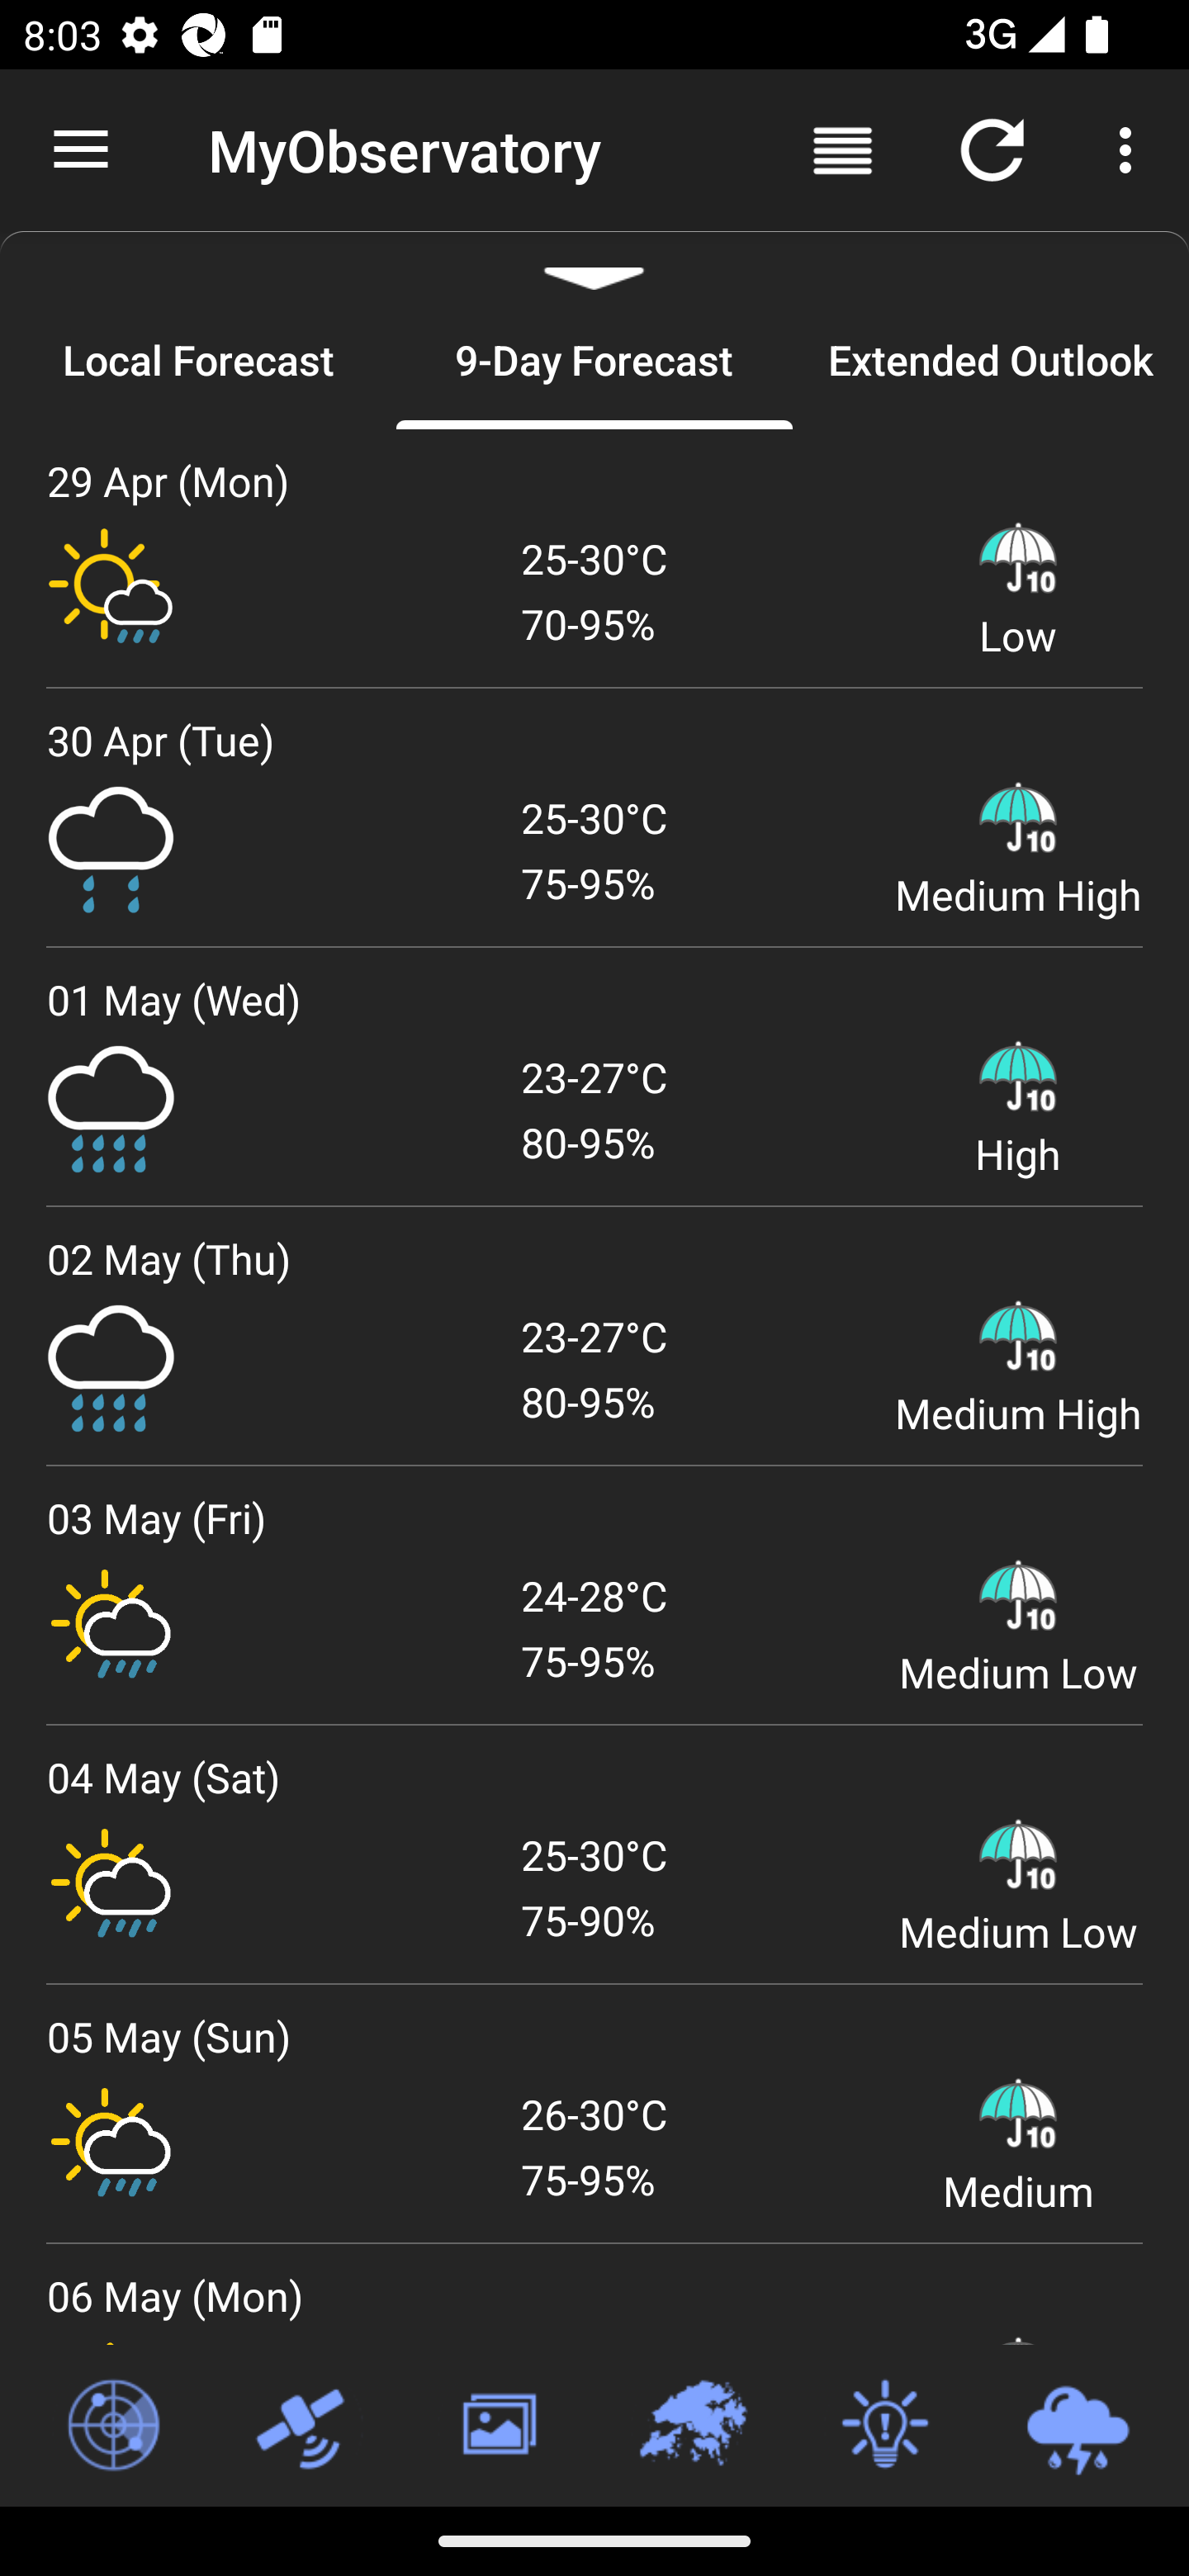 The width and height of the screenshot is (1189, 2576). What do you see at coordinates (81, 150) in the screenshot?
I see `Navigate up` at bounding box center [81, 150].